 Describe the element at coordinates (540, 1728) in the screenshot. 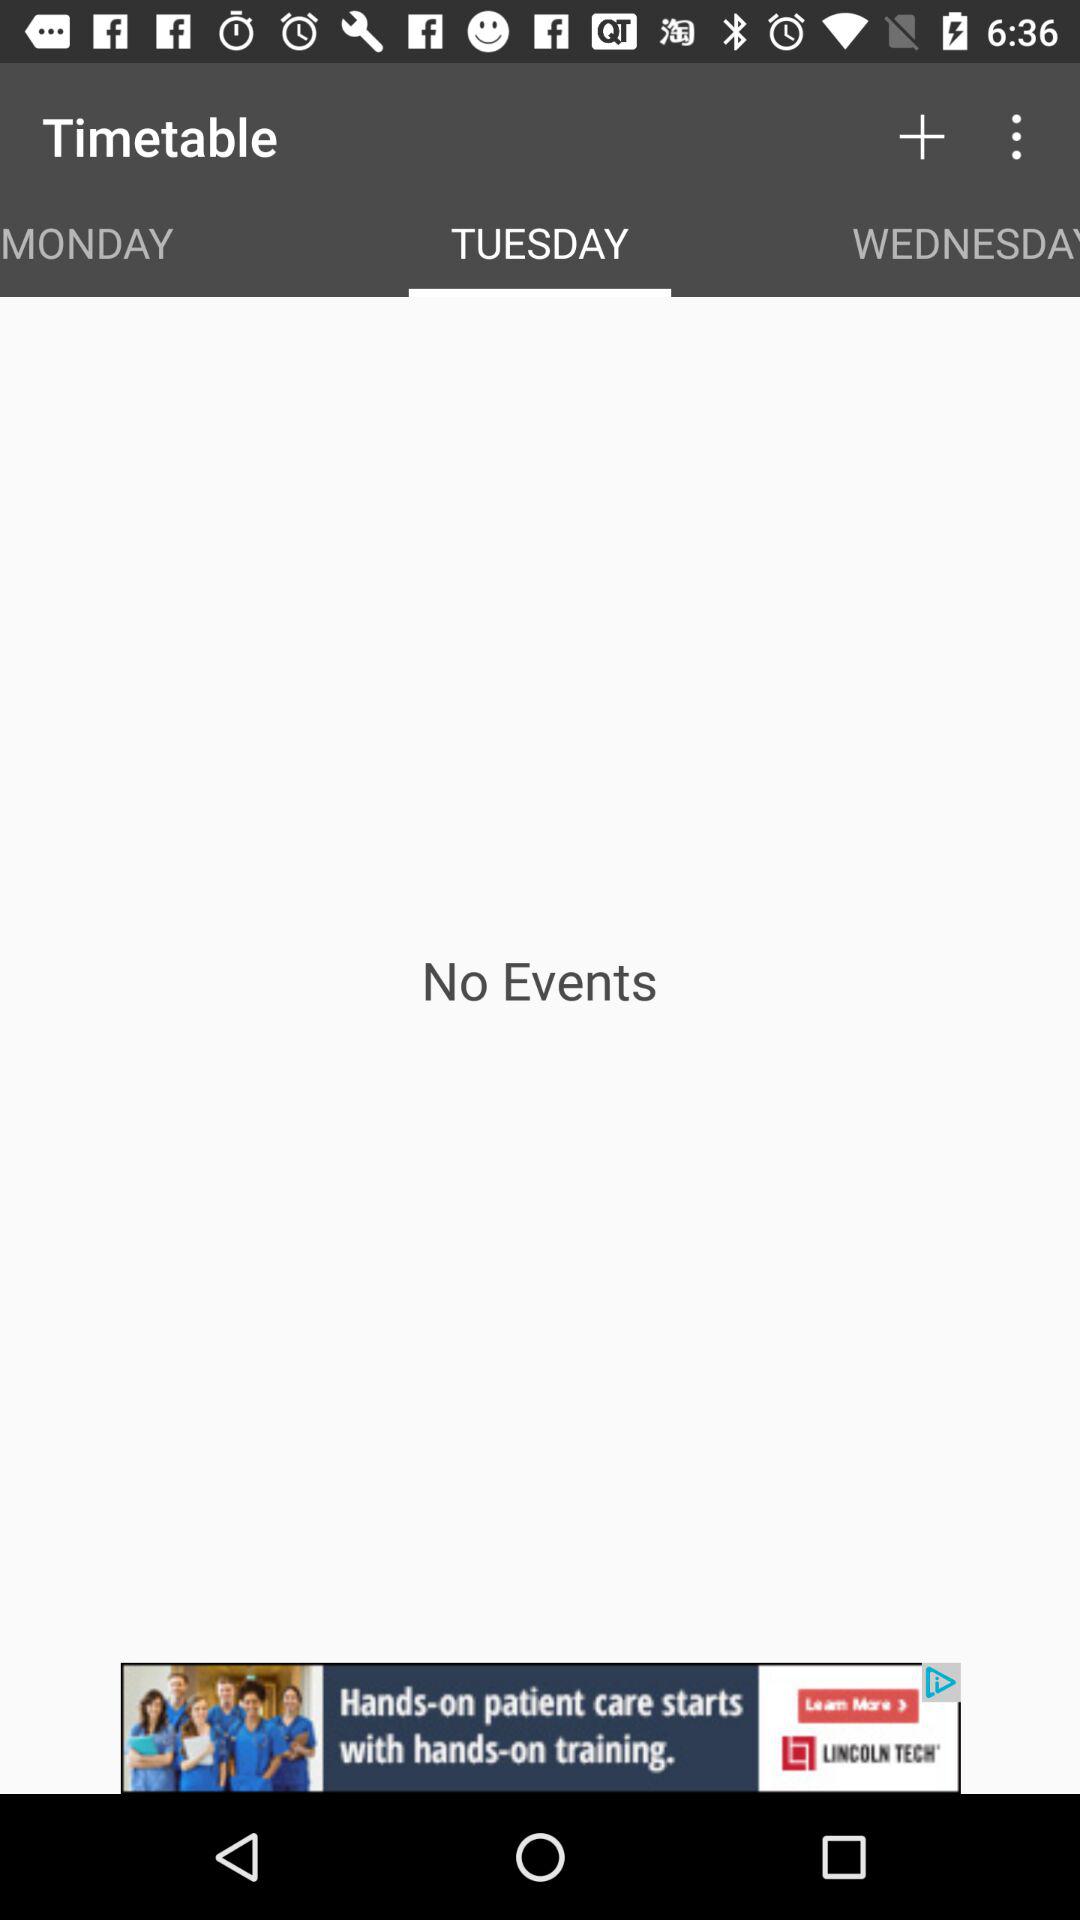

I see `advertisement for lincoln tech` at that location.